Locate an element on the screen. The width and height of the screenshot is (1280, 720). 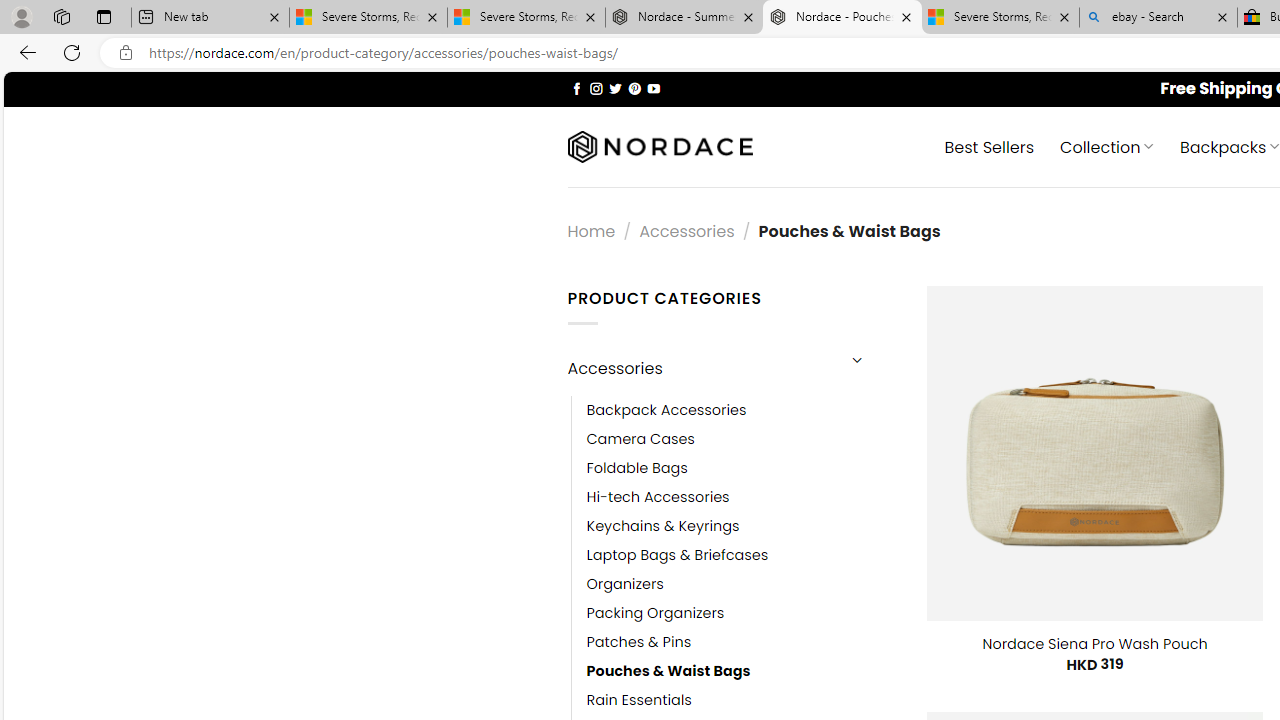
  Best Sellers is located at coordinates (990, 146).